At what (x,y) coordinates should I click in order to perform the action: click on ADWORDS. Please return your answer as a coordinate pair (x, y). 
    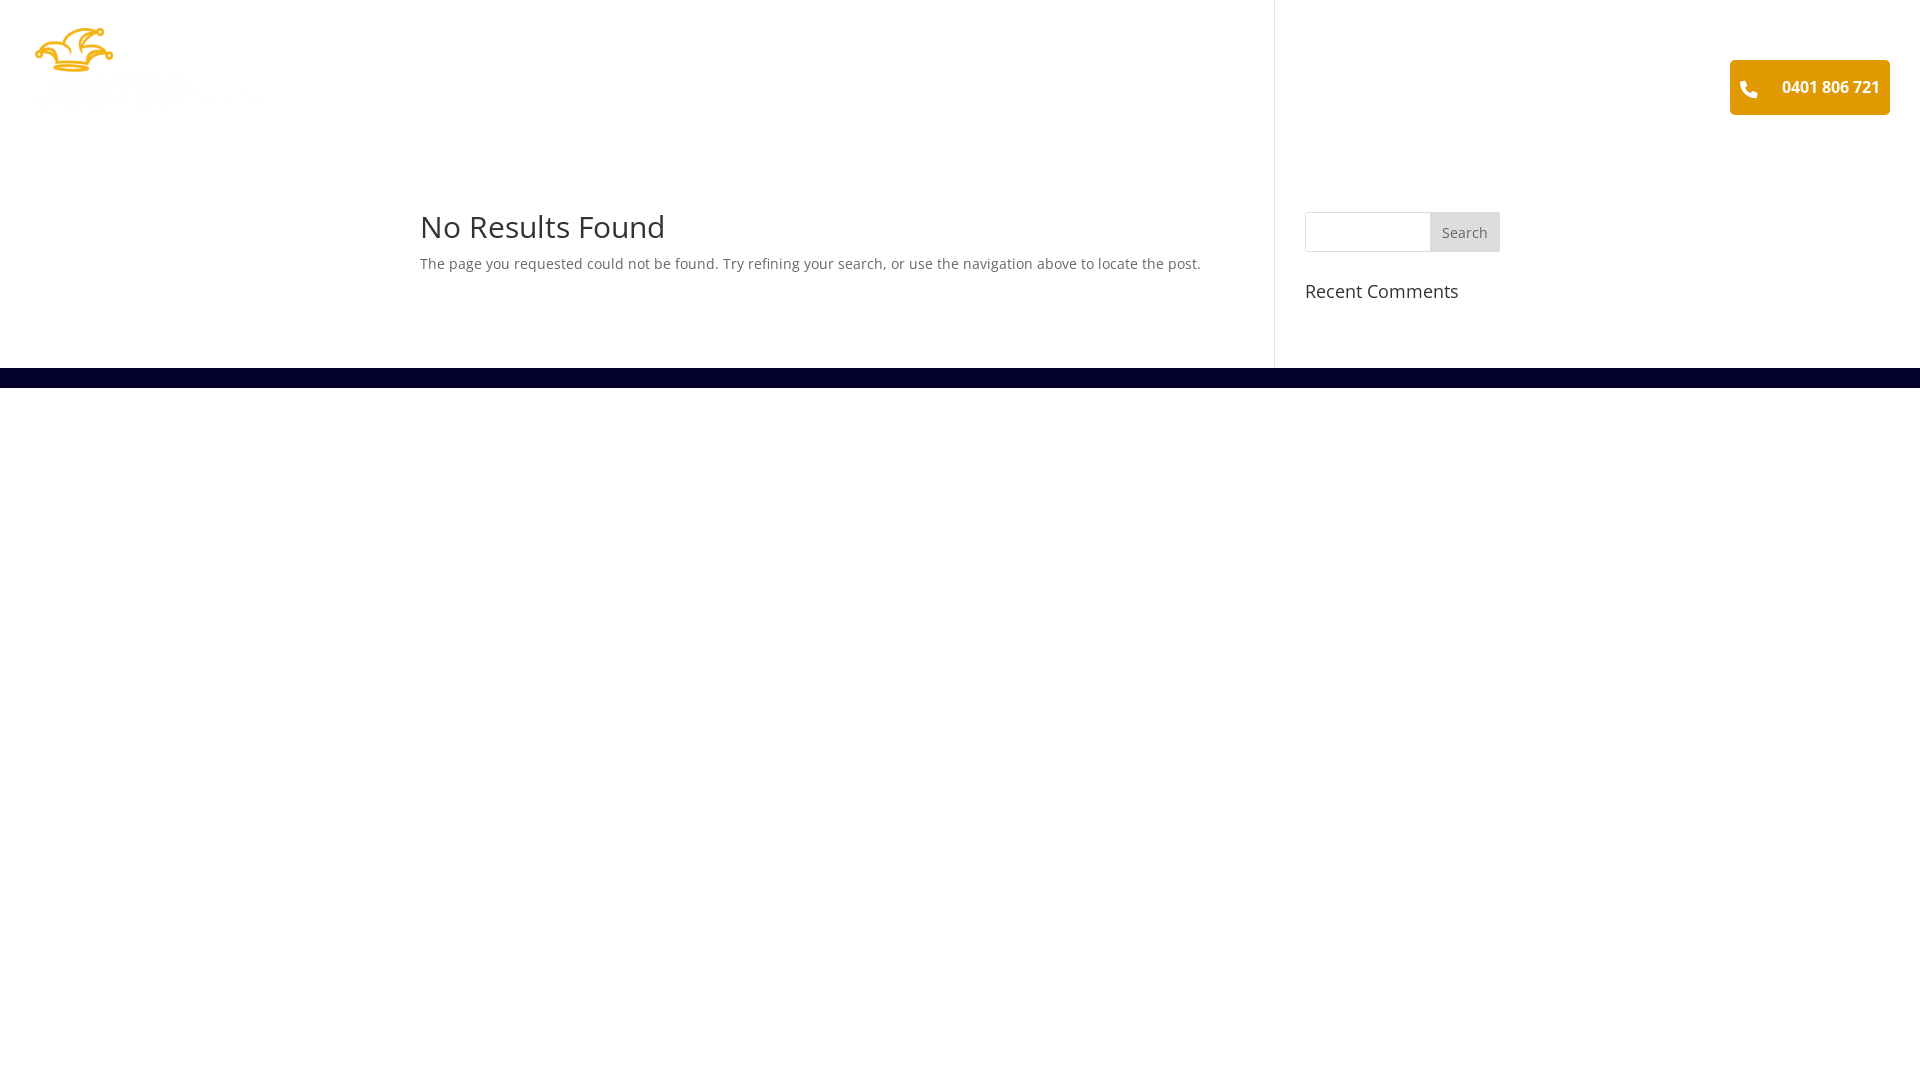
    Looking at the image, I should click on (1328, 117).